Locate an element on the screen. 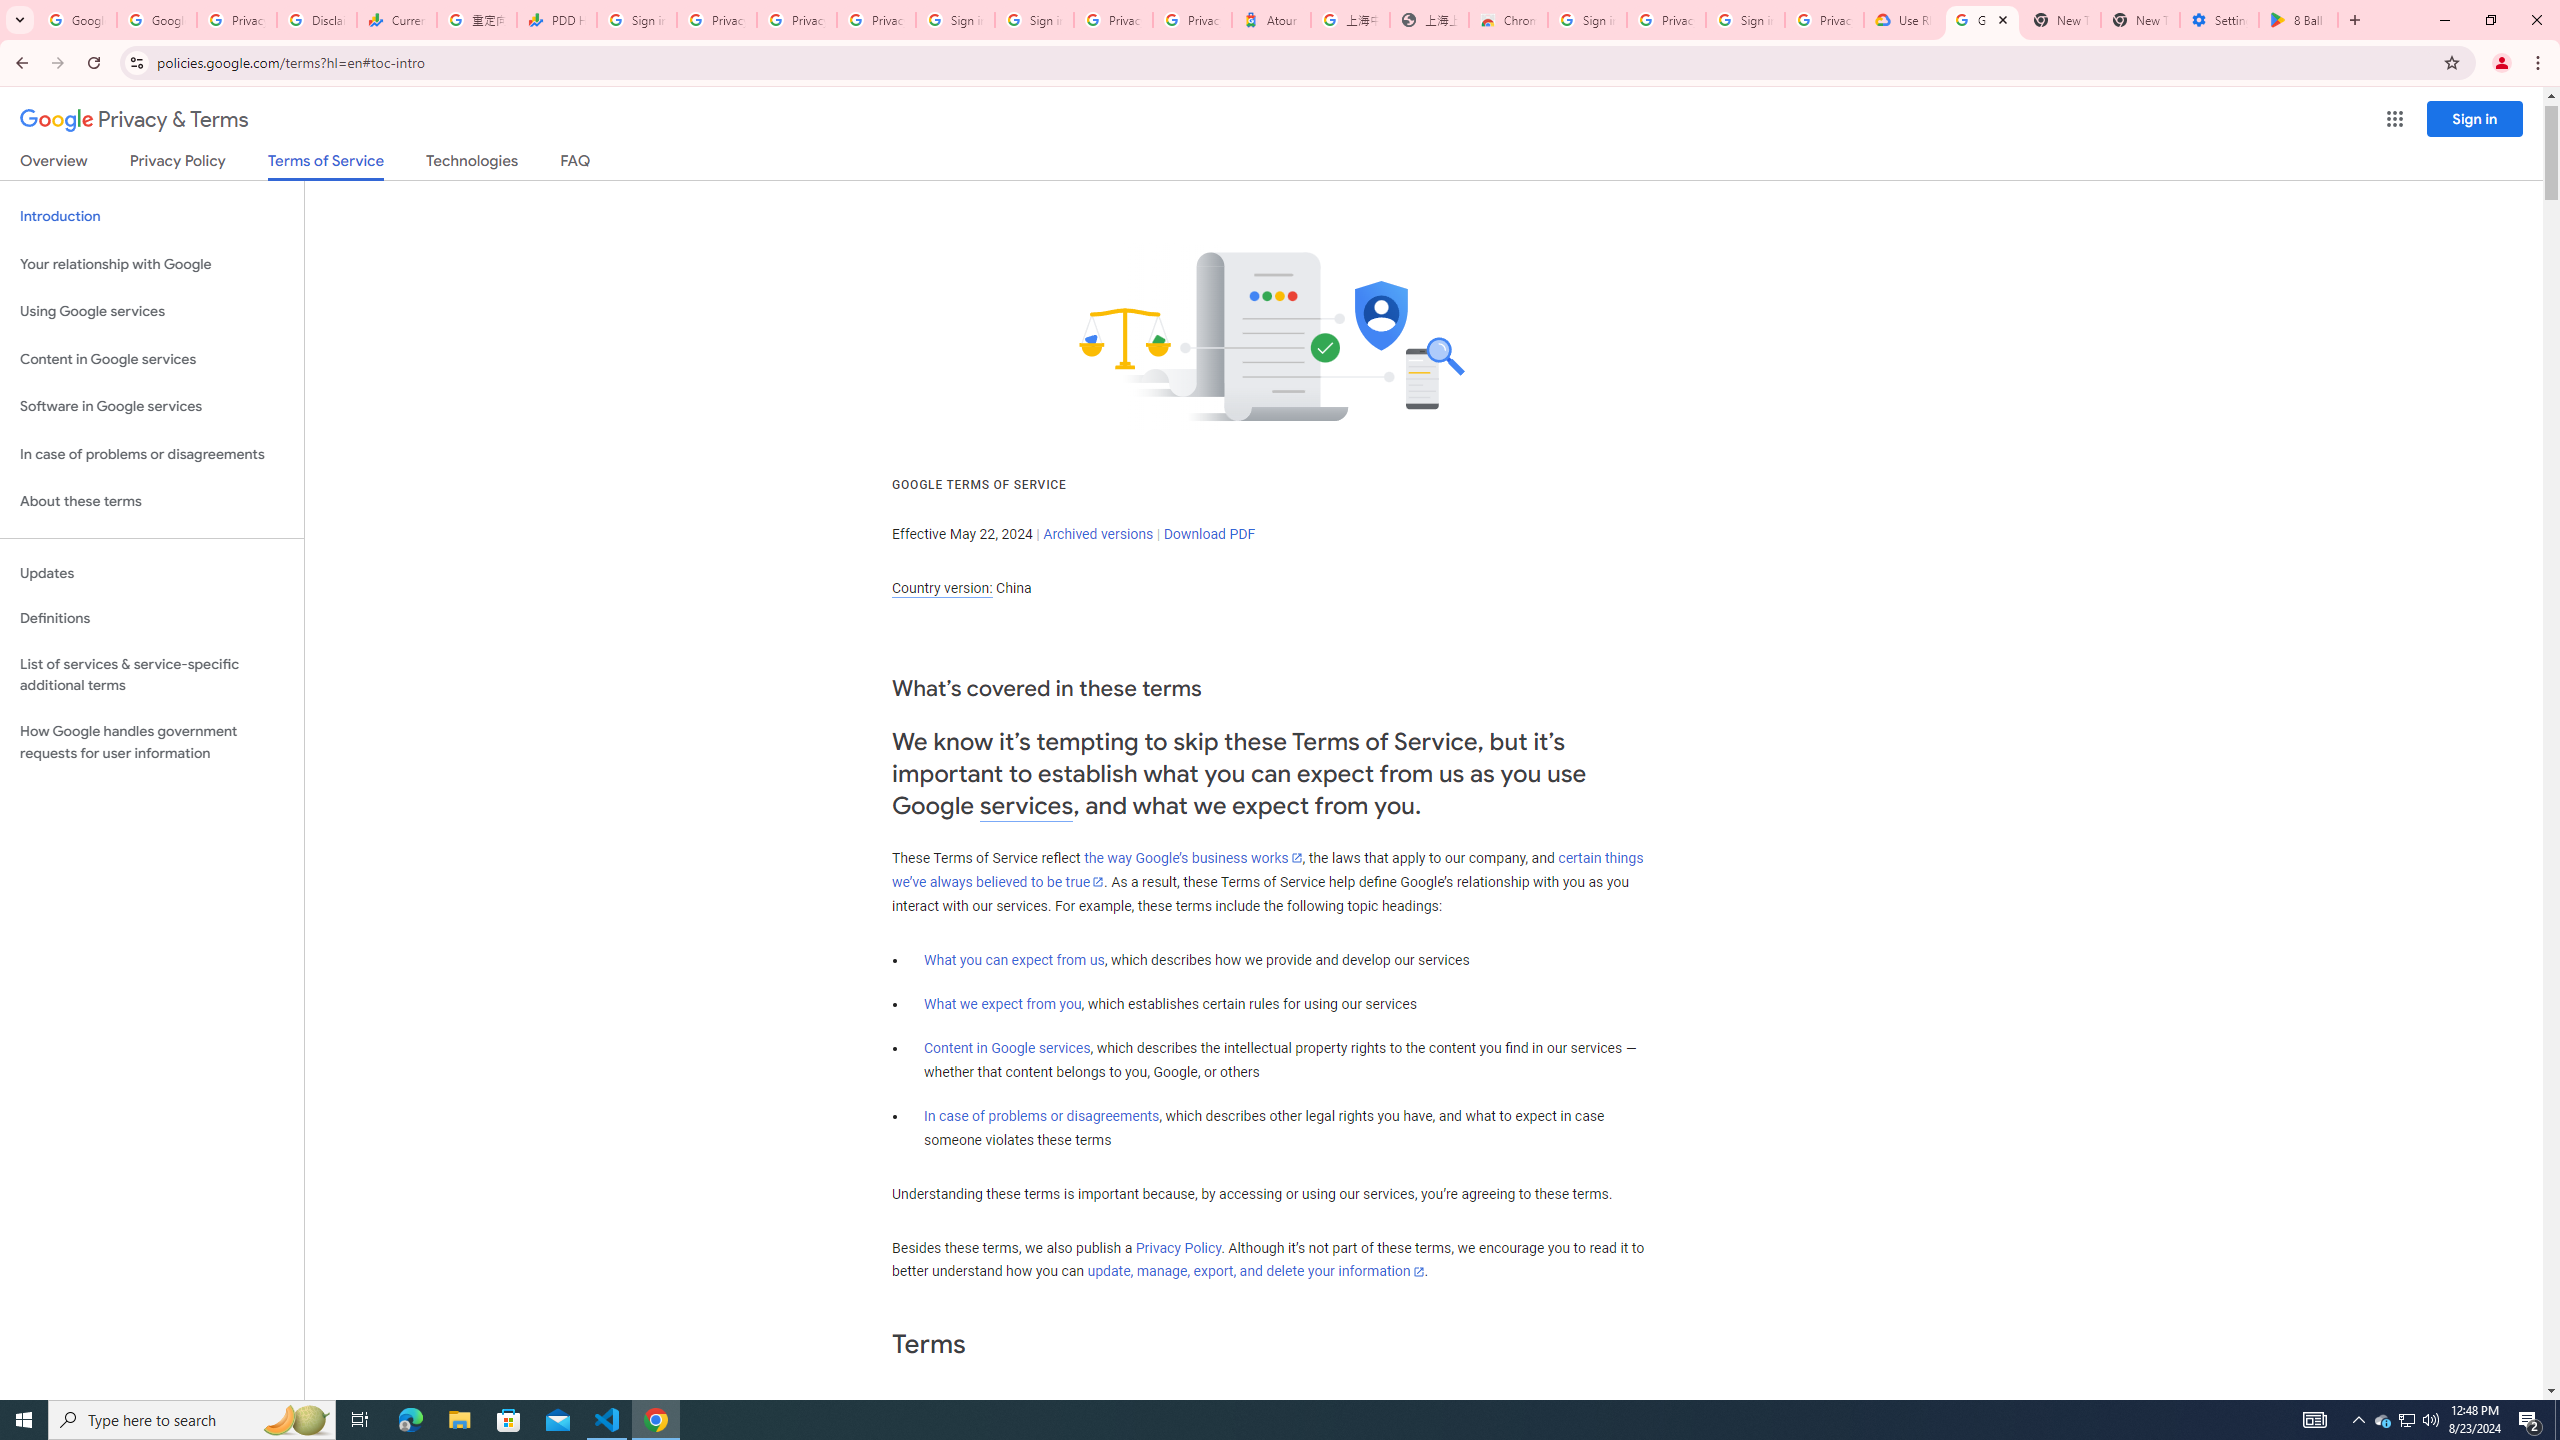 Image resolution: width=2560 pixels, height=1440 pixels. Archived versions is located at coordinates (1098, 534).